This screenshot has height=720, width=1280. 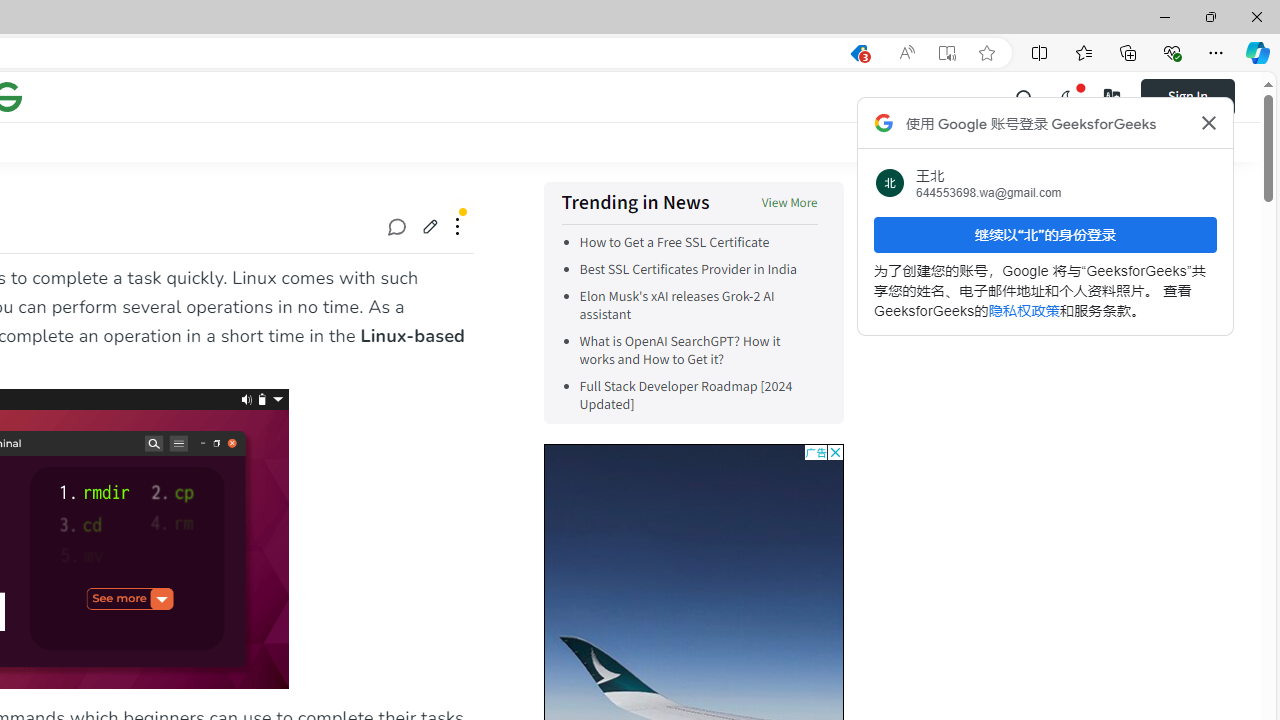 I want to click on Best SSL Certificates Provider in India, so click(x=688, y=270).